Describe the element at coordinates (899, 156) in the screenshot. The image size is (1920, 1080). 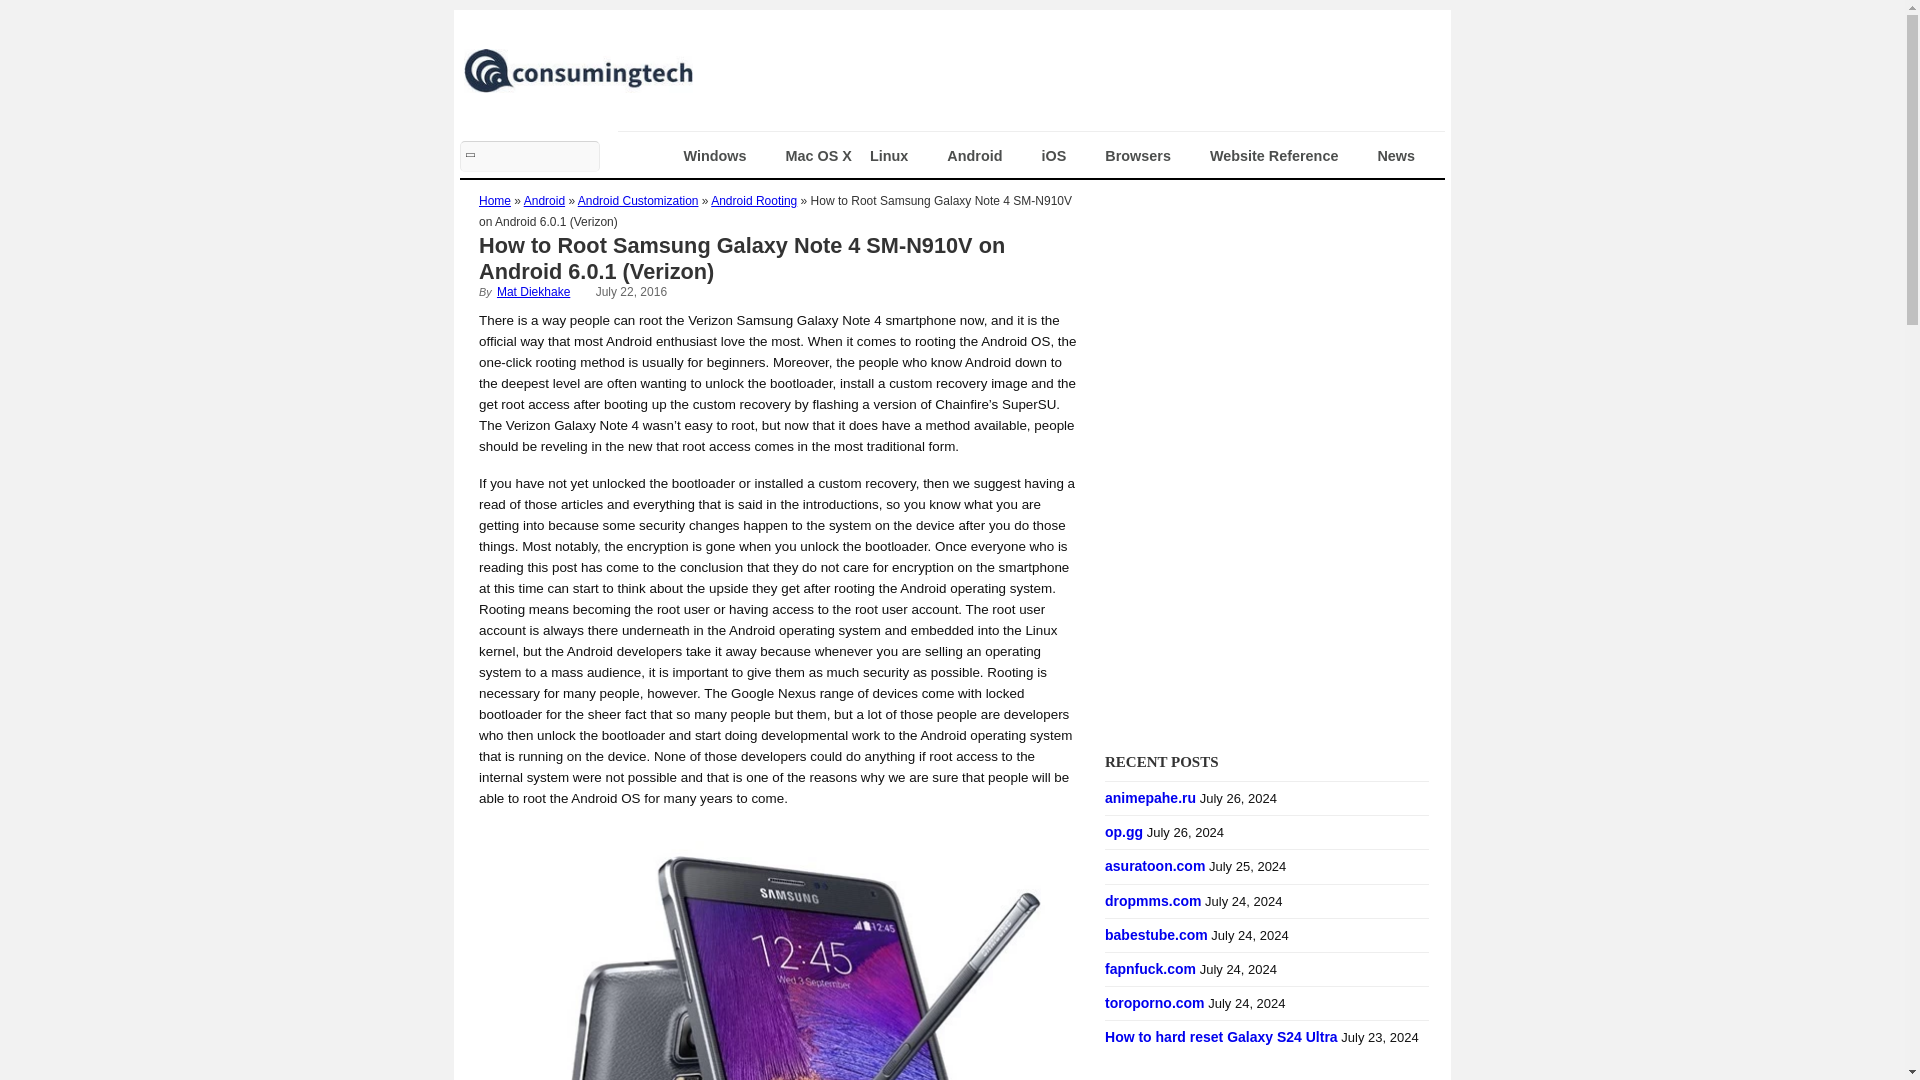
I see `Linux` at that location.